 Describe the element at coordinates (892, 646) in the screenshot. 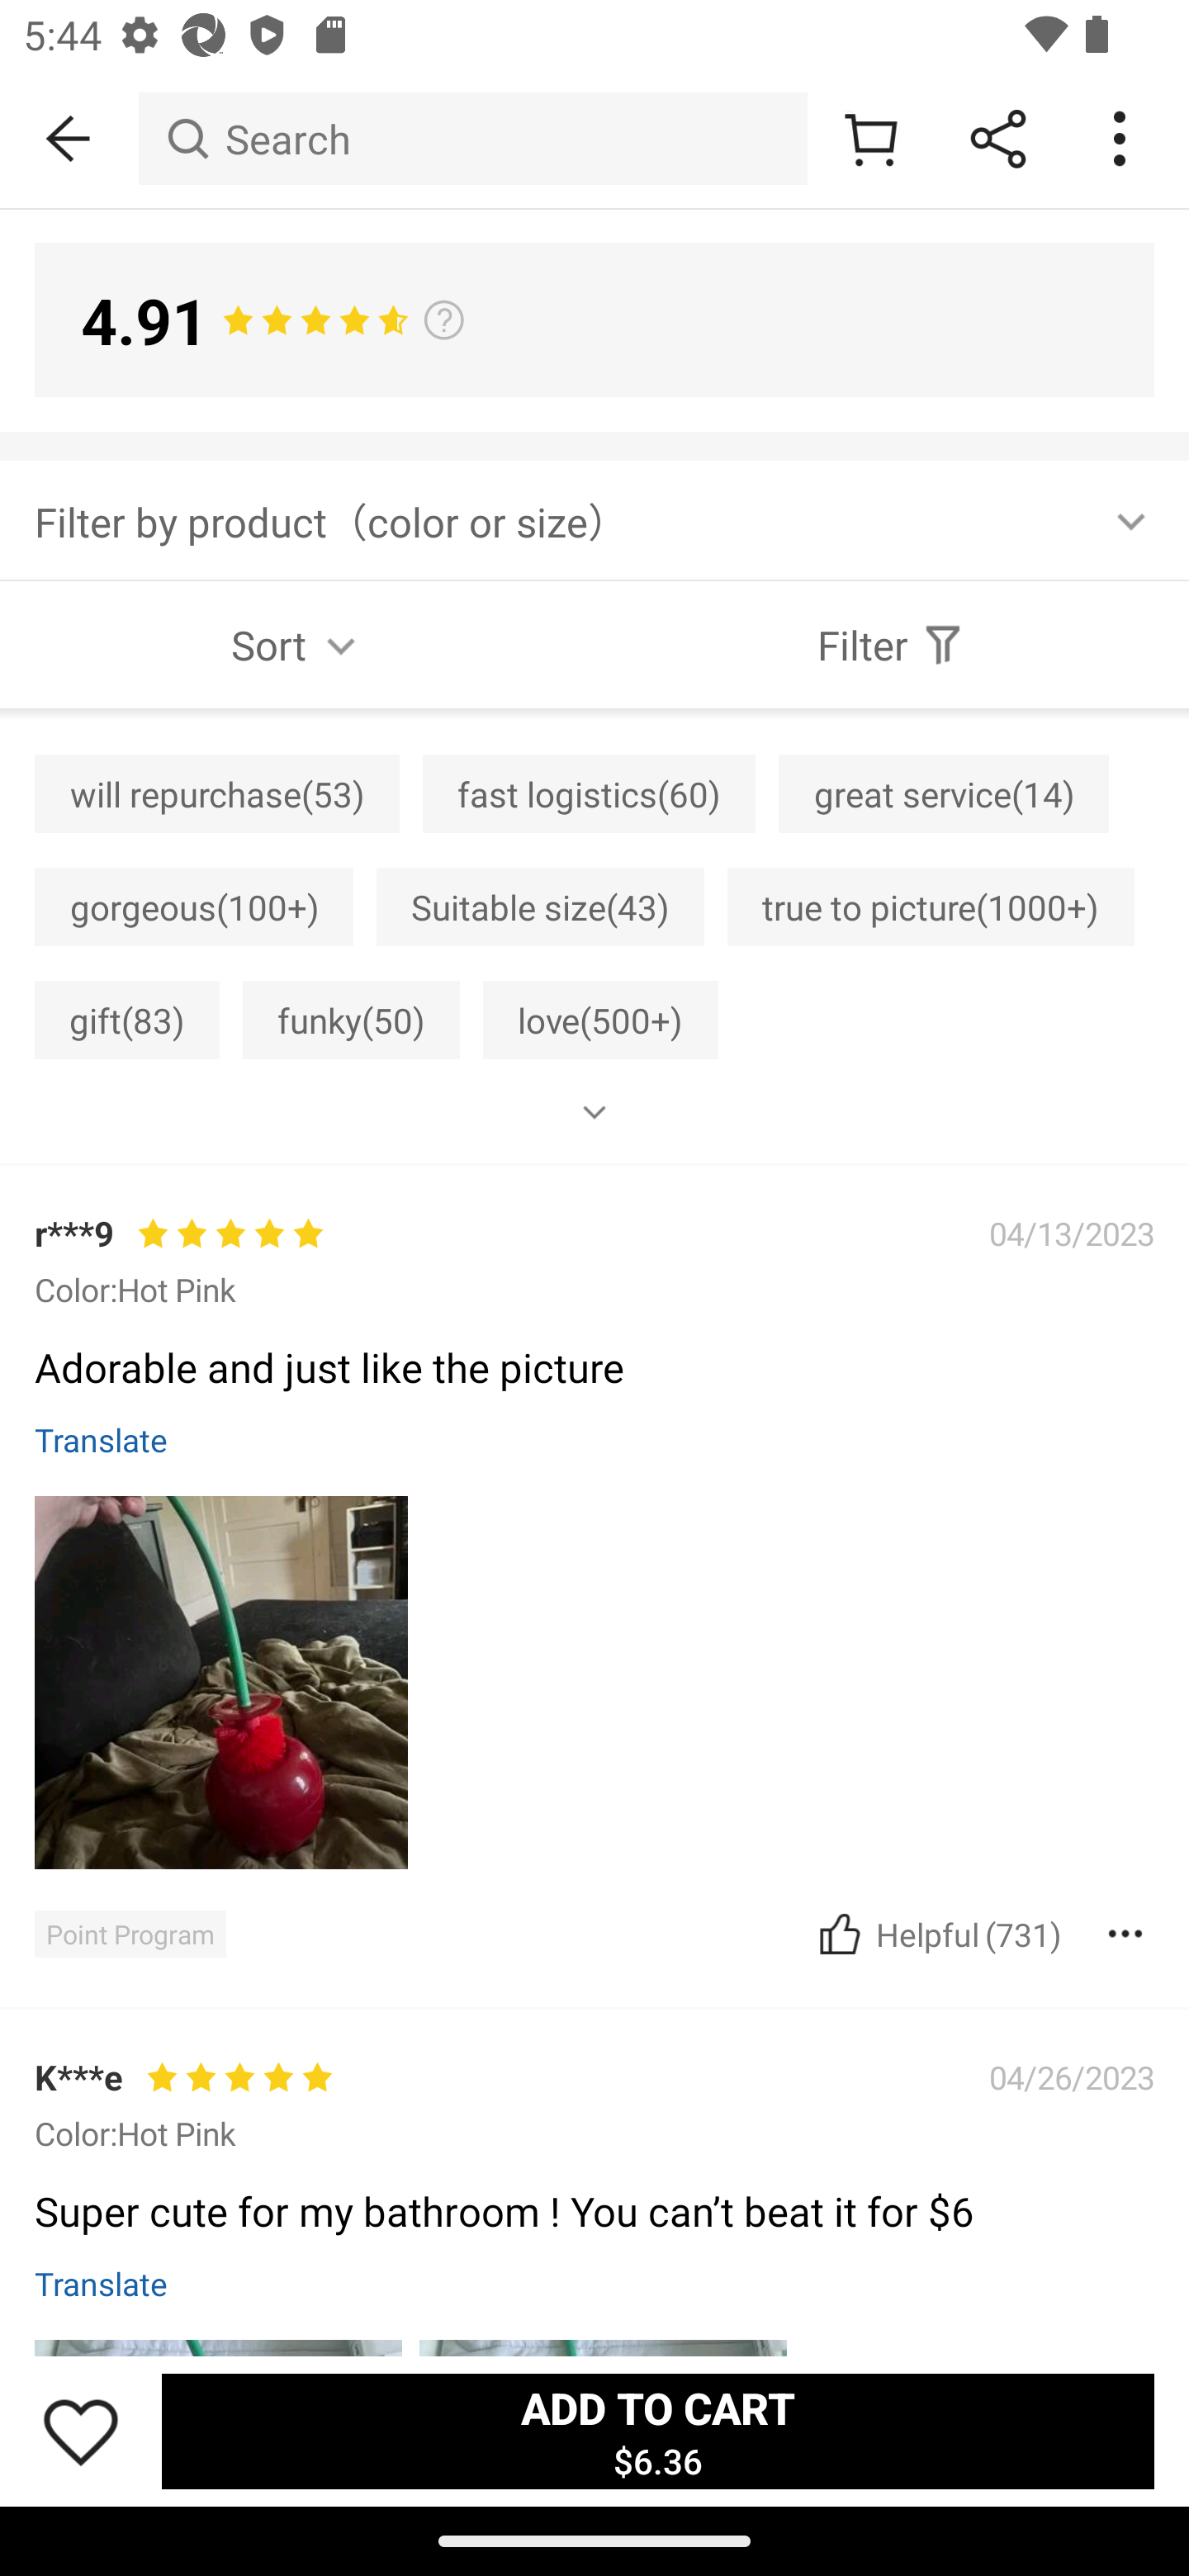

I see `Filter` at that location.